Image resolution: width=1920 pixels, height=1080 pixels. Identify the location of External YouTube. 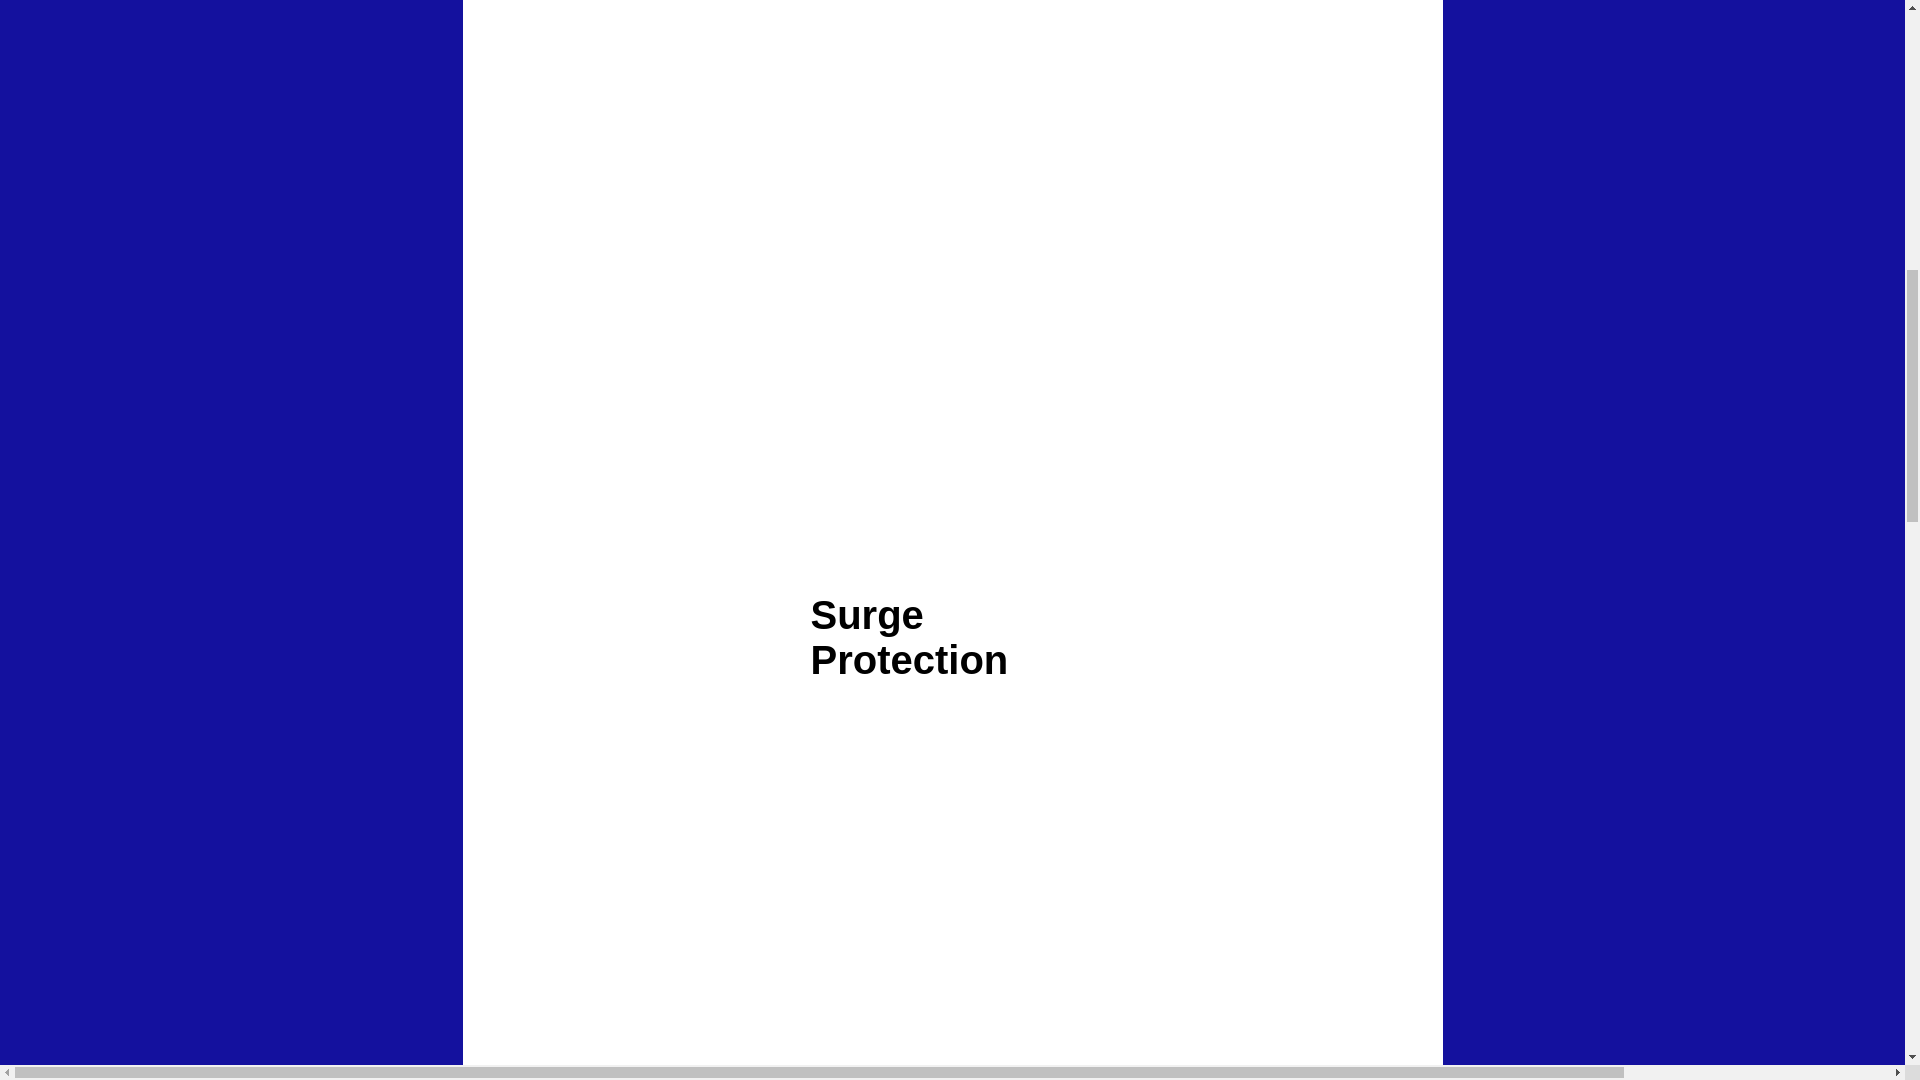
(952, 357).